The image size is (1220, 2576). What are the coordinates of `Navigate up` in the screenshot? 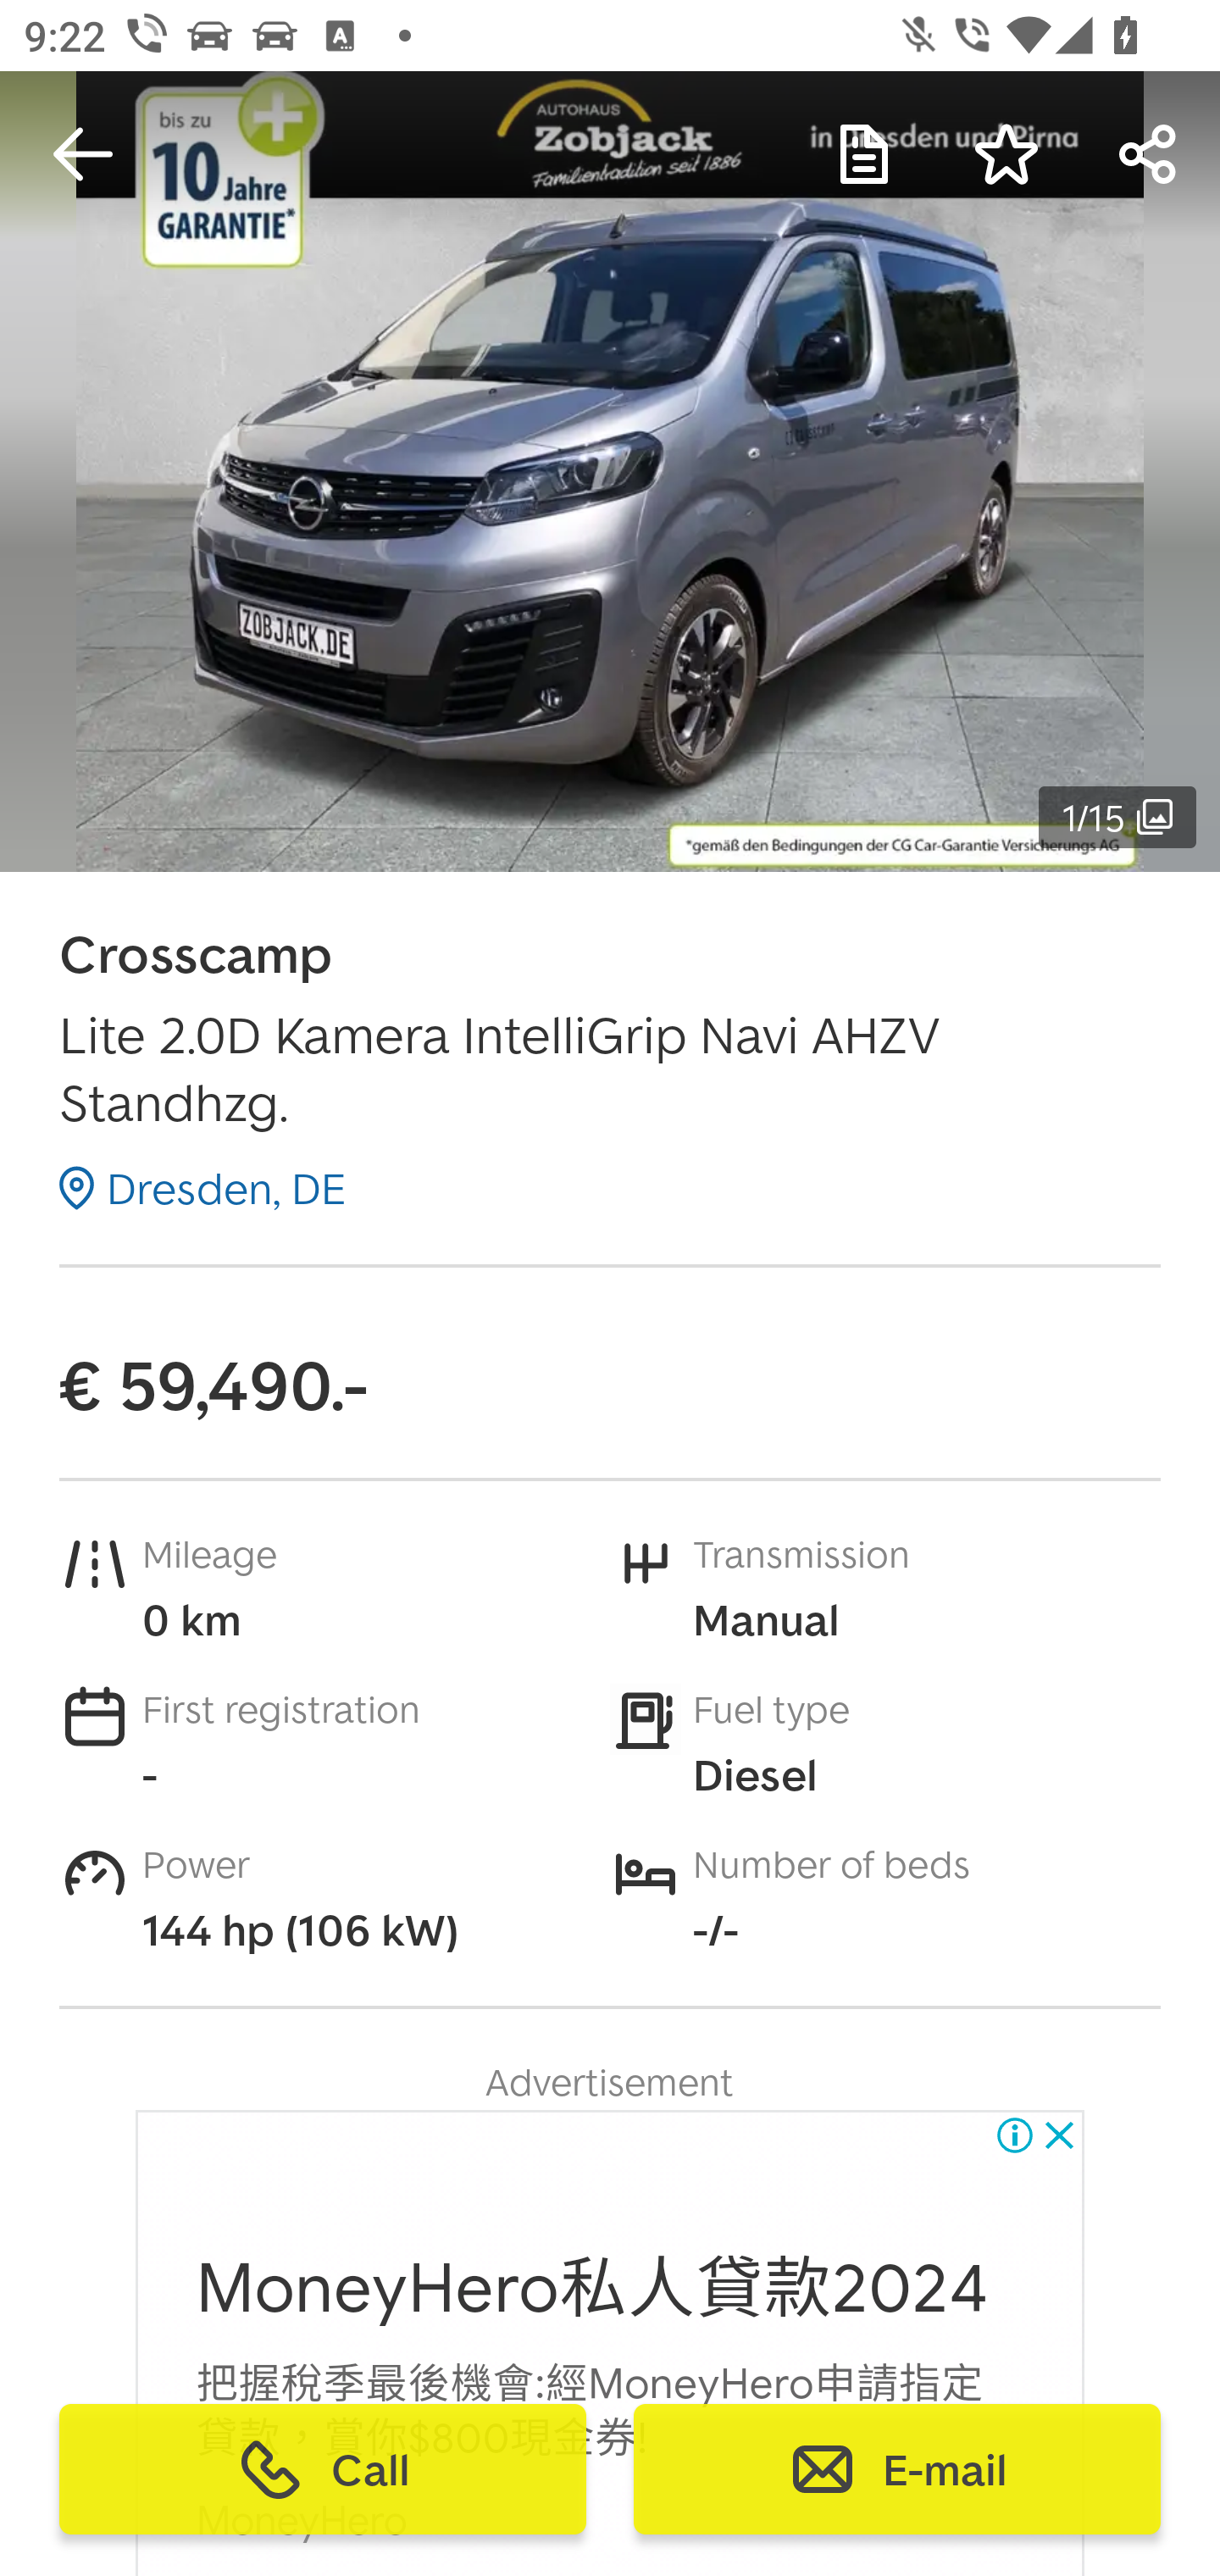 It's located at (83, 154).